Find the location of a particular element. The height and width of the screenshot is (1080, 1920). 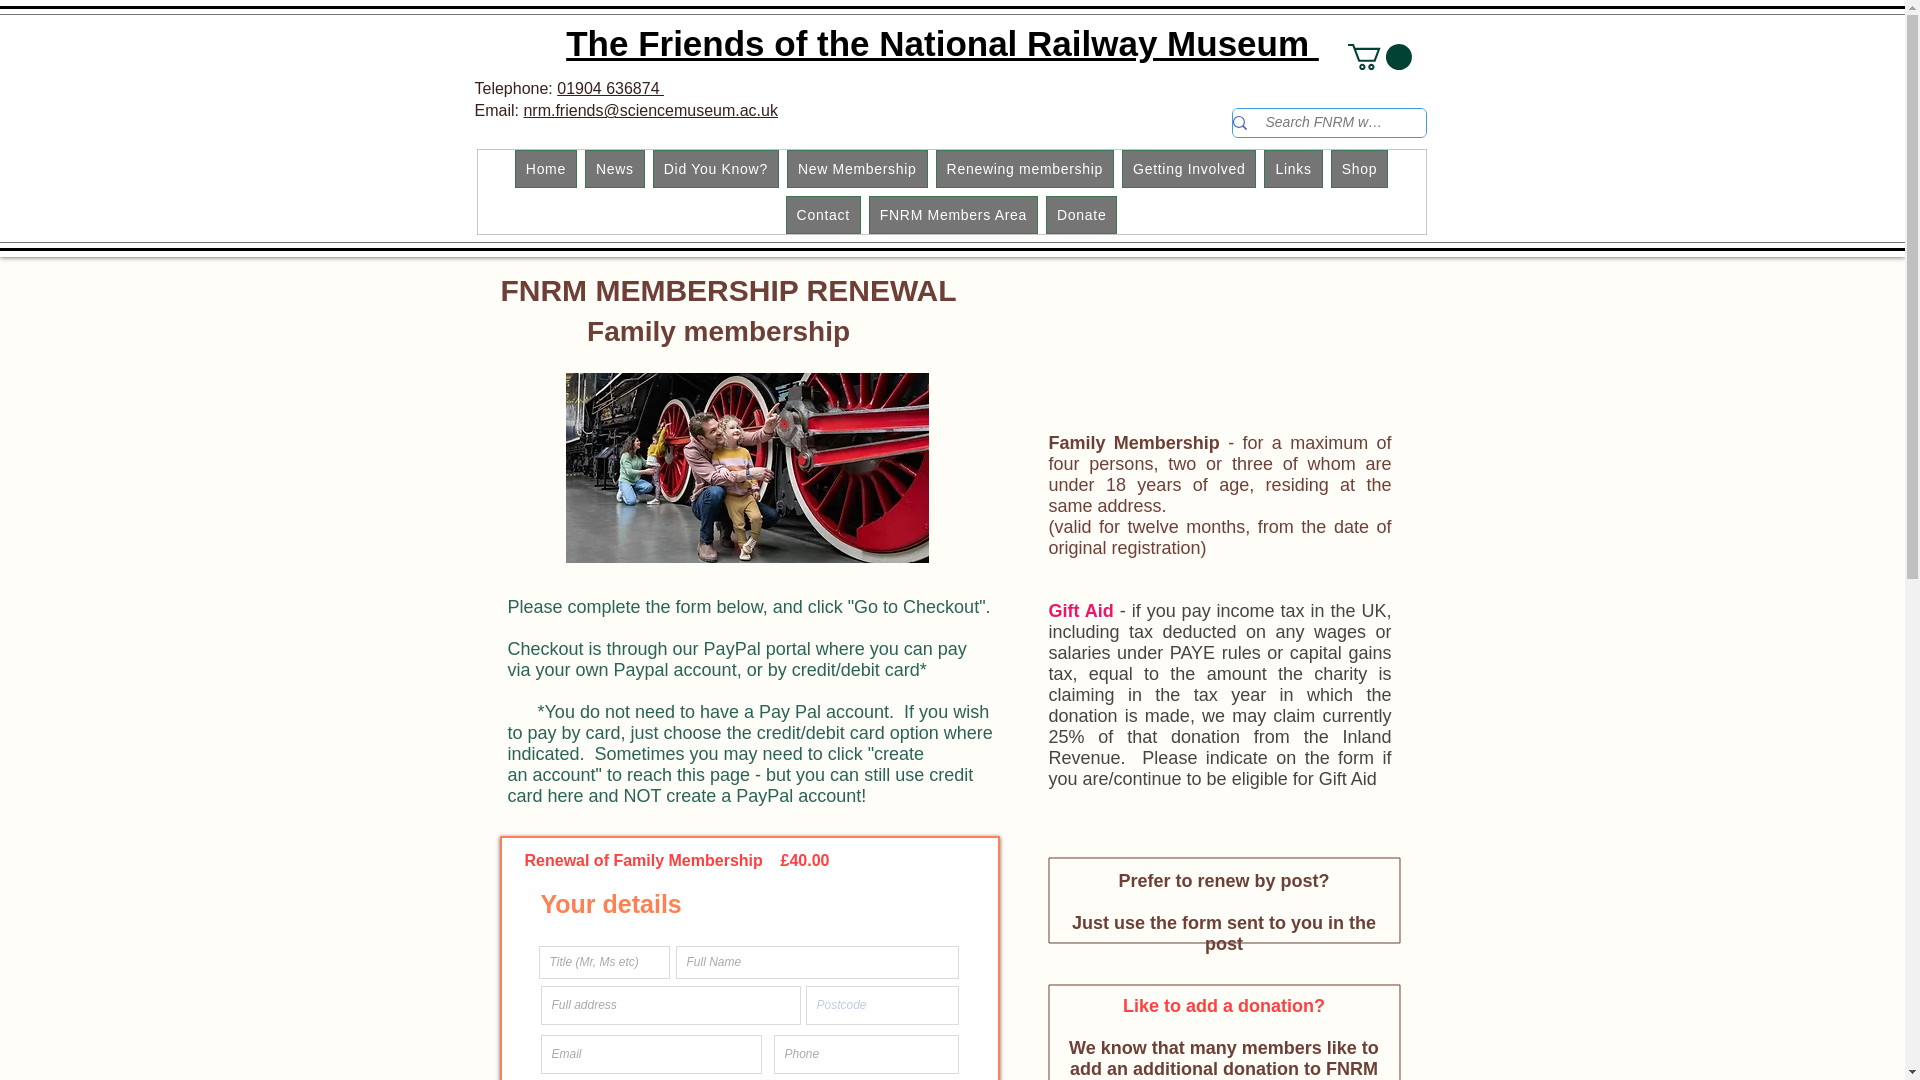

The Friends of the National Railway Museum  is located at coordinates (942, 42).